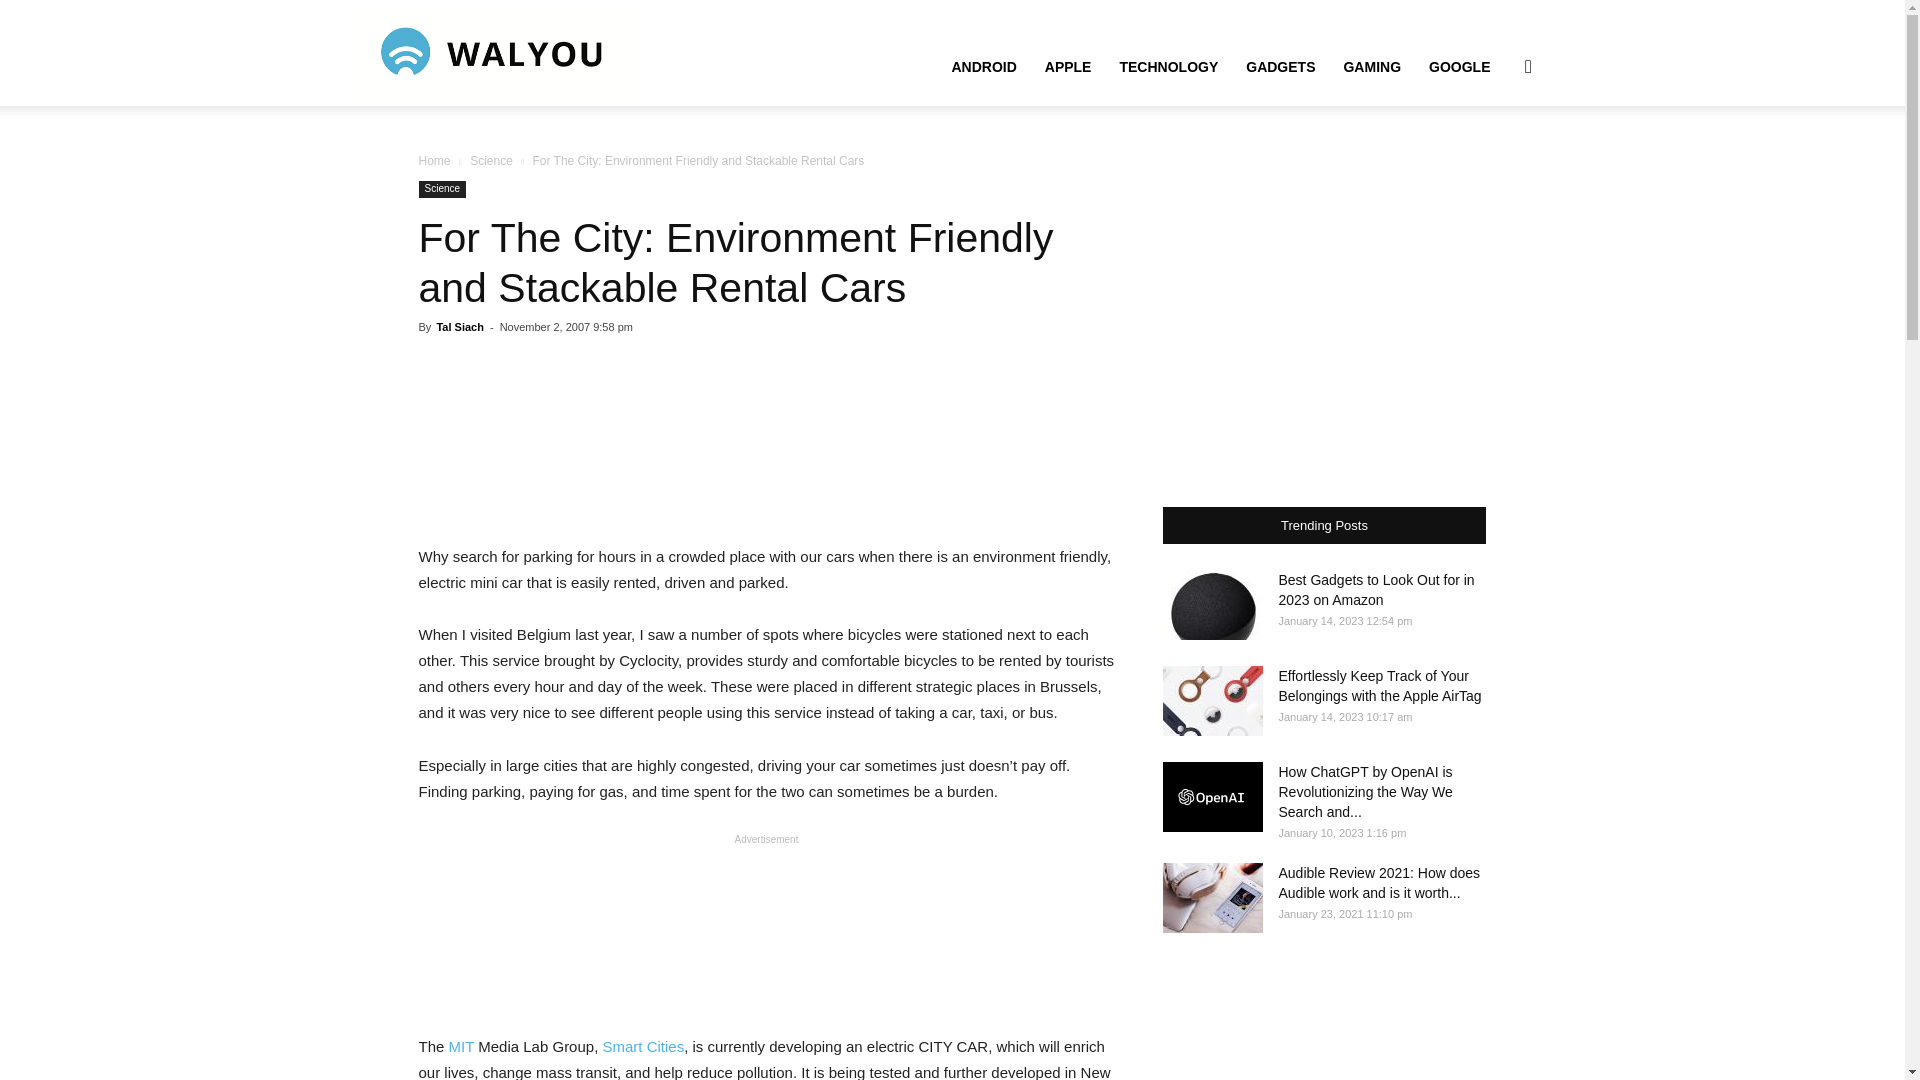 Image resolution: width=1920 pixels, height=1080 pixels. What do you see at coordinates (642, 1046) in the screenshot?
I see `Smart Cities` at bounding box center [642, 1046].